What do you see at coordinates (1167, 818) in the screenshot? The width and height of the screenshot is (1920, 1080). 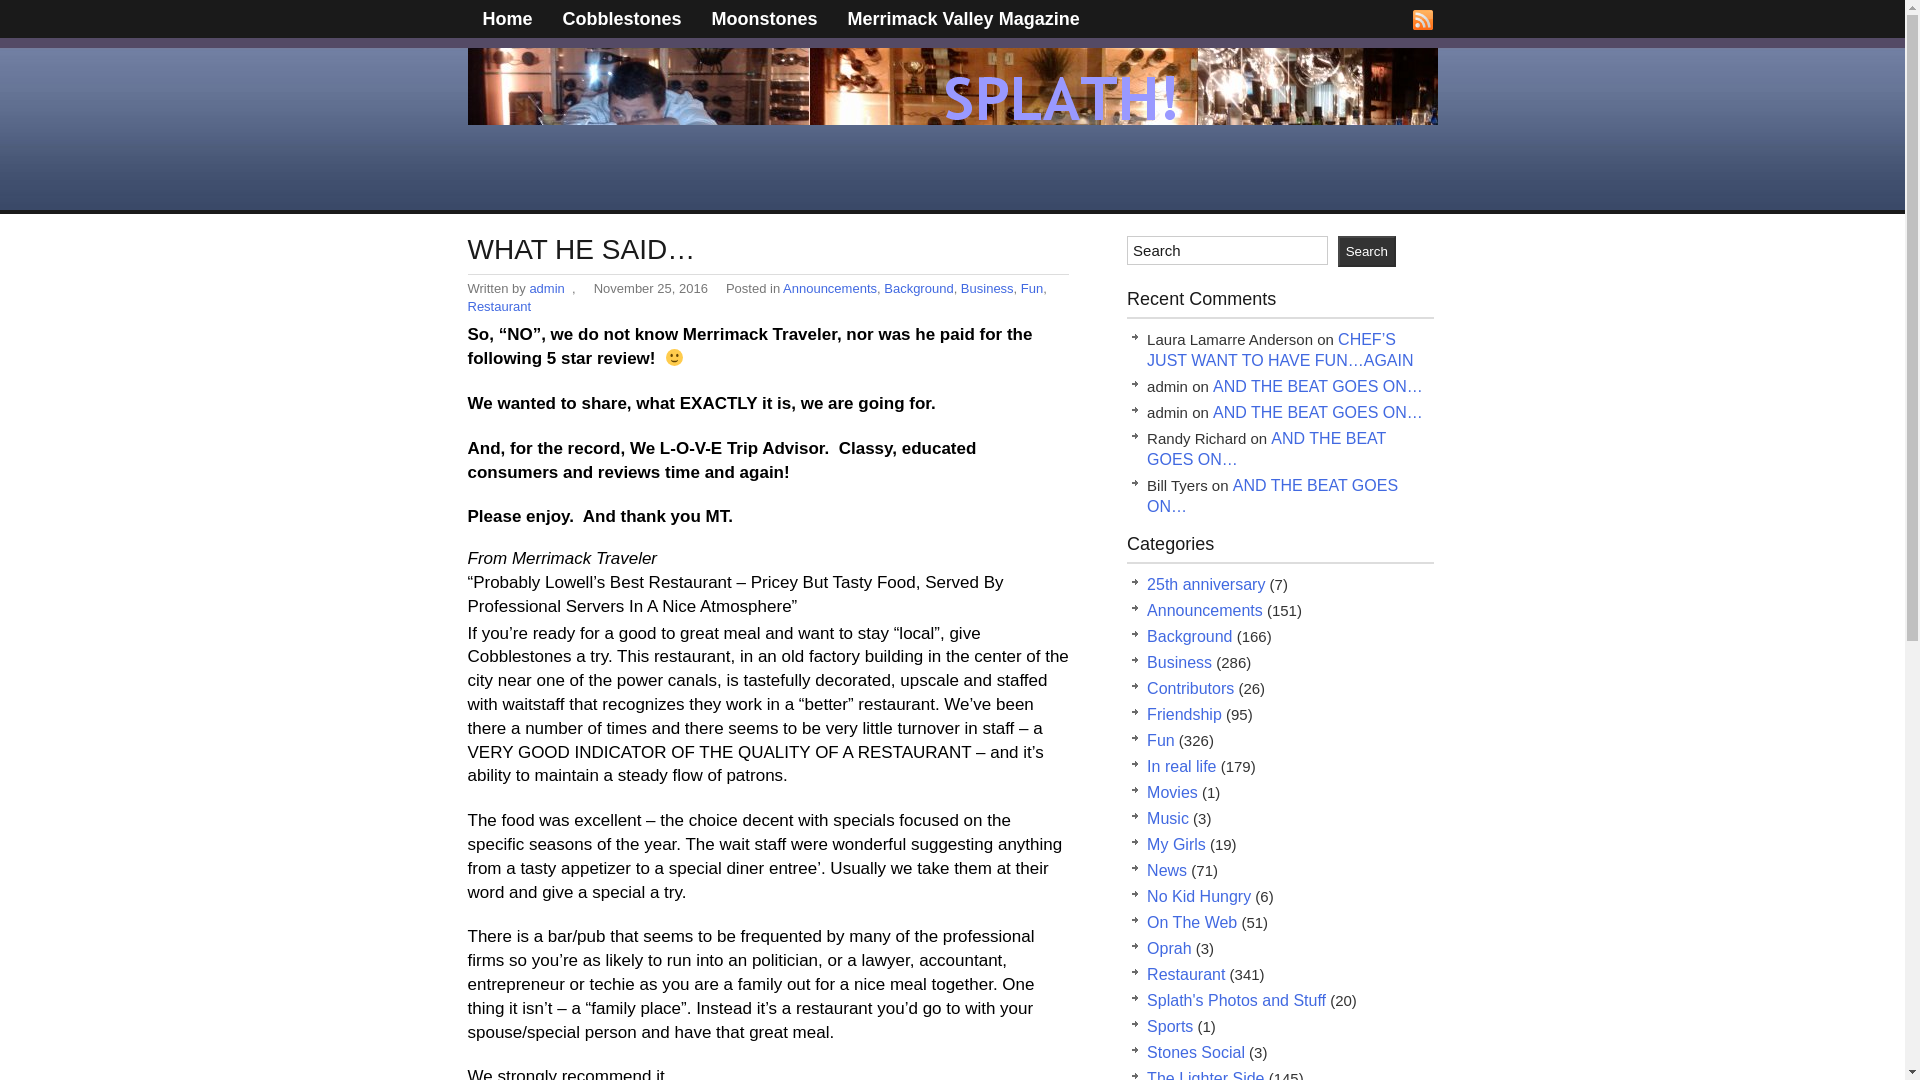 I see `Music` at bounding box center [1167, 818].